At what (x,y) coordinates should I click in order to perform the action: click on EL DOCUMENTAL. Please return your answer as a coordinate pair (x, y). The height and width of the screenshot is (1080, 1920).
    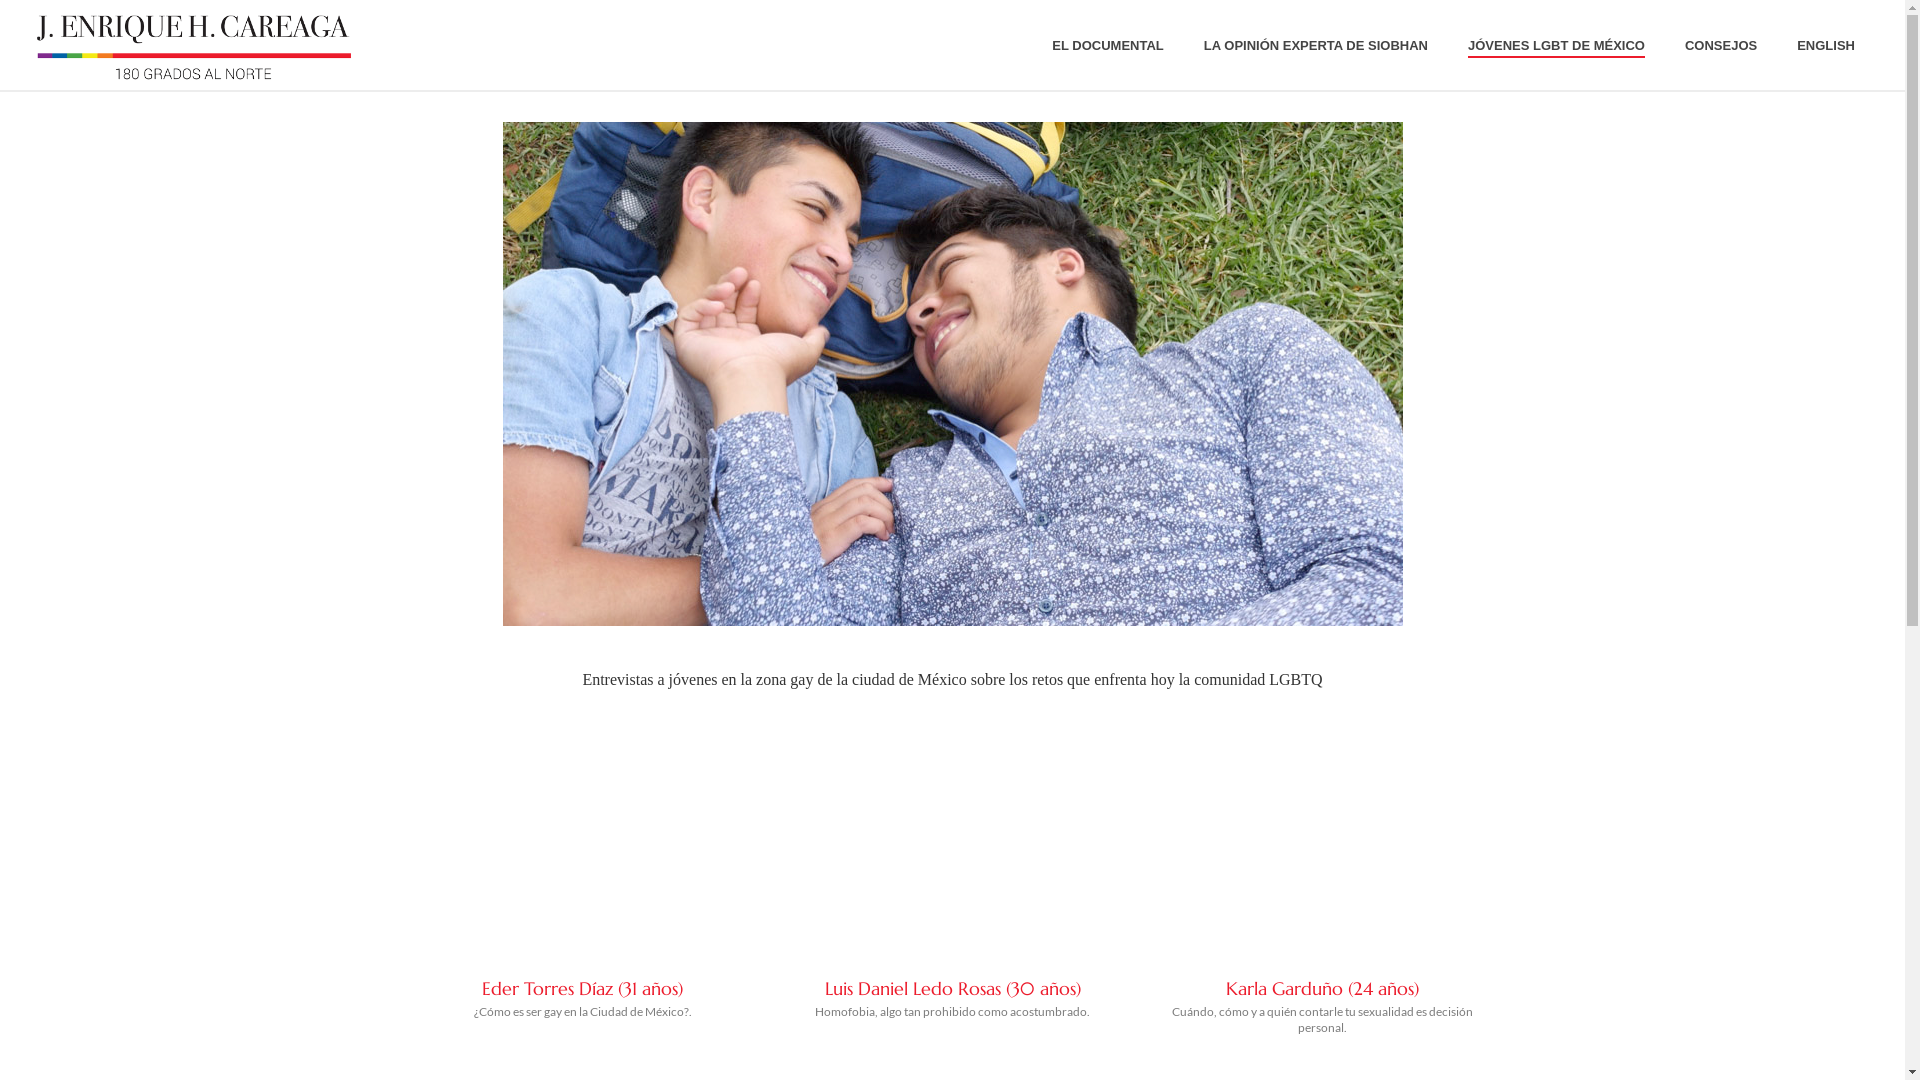
    Looking at the image, I should click on (1108, 46).